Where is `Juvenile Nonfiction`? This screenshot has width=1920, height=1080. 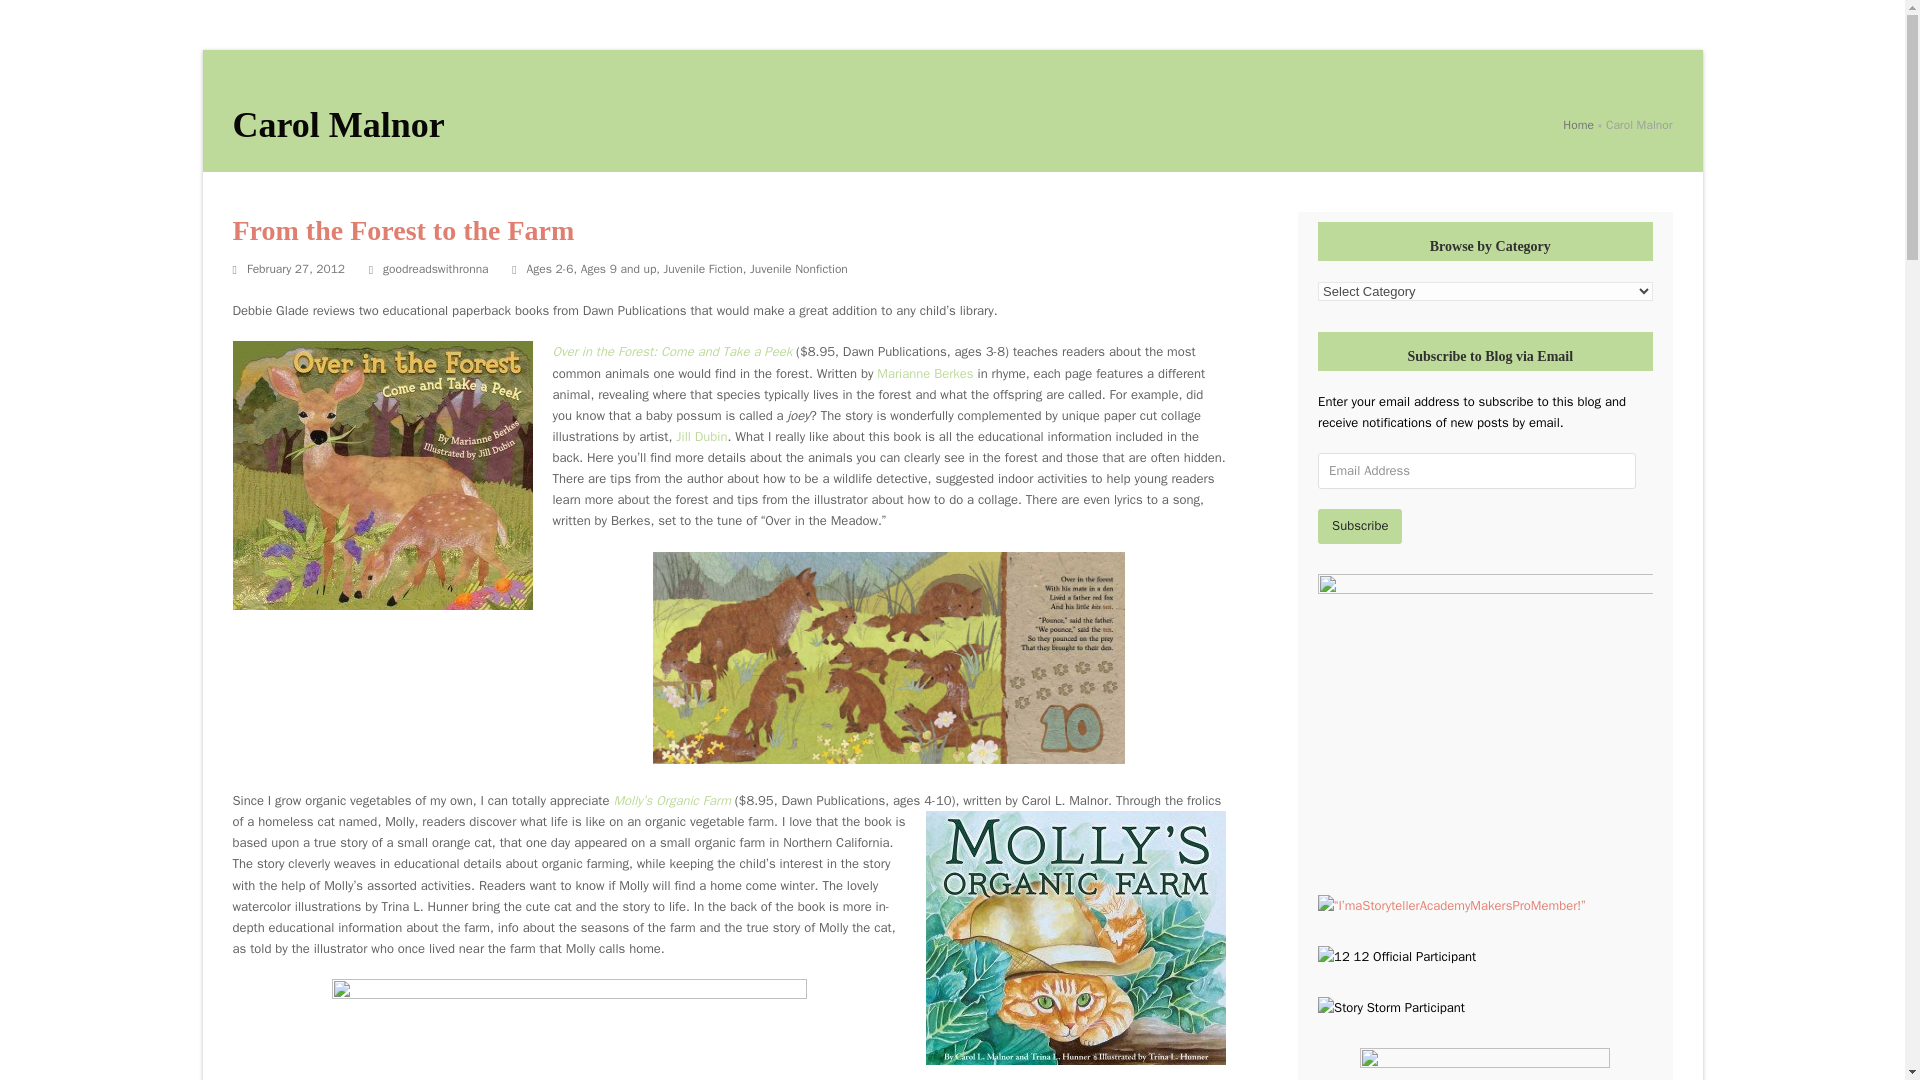 Juvenile Nonfiction is located at coordinates (799, 268).